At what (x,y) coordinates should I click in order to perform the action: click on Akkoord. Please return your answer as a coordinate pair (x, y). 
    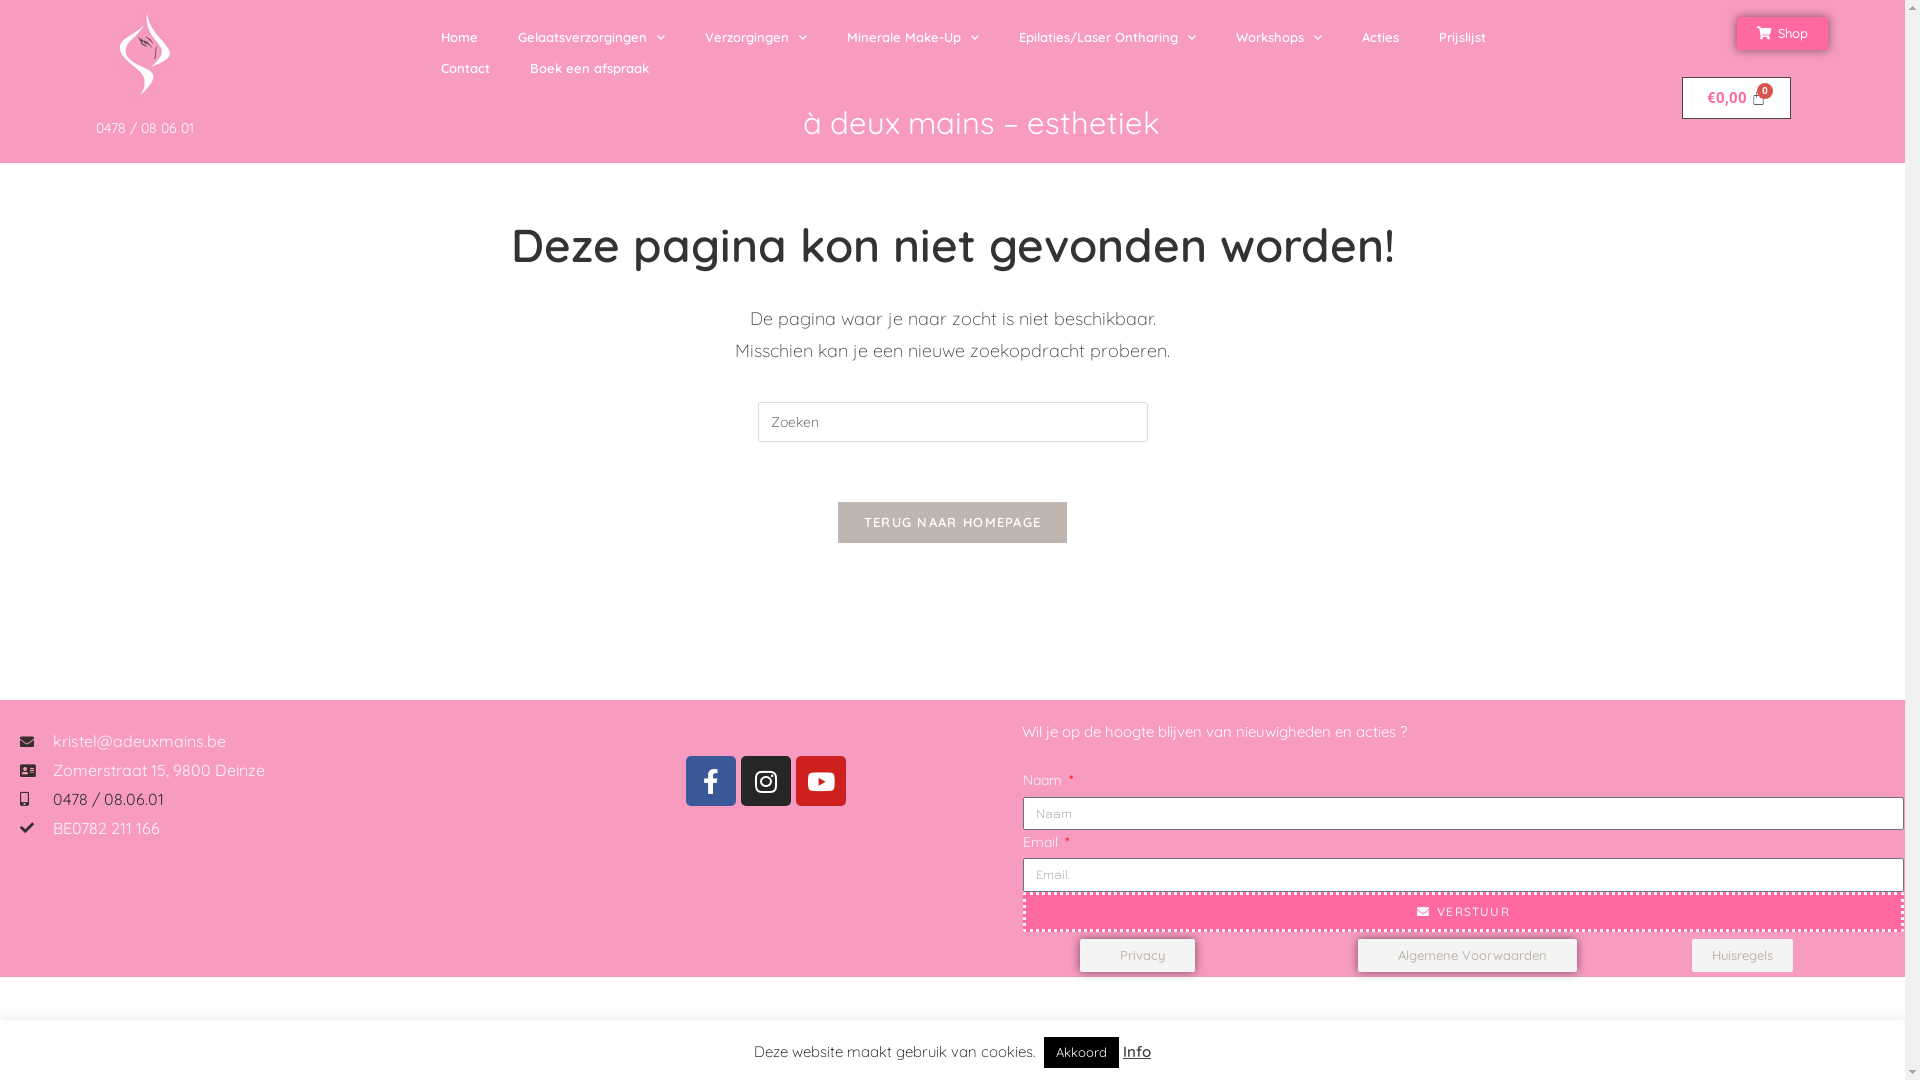
    Looking at the image, I should click on (1082, 1052).